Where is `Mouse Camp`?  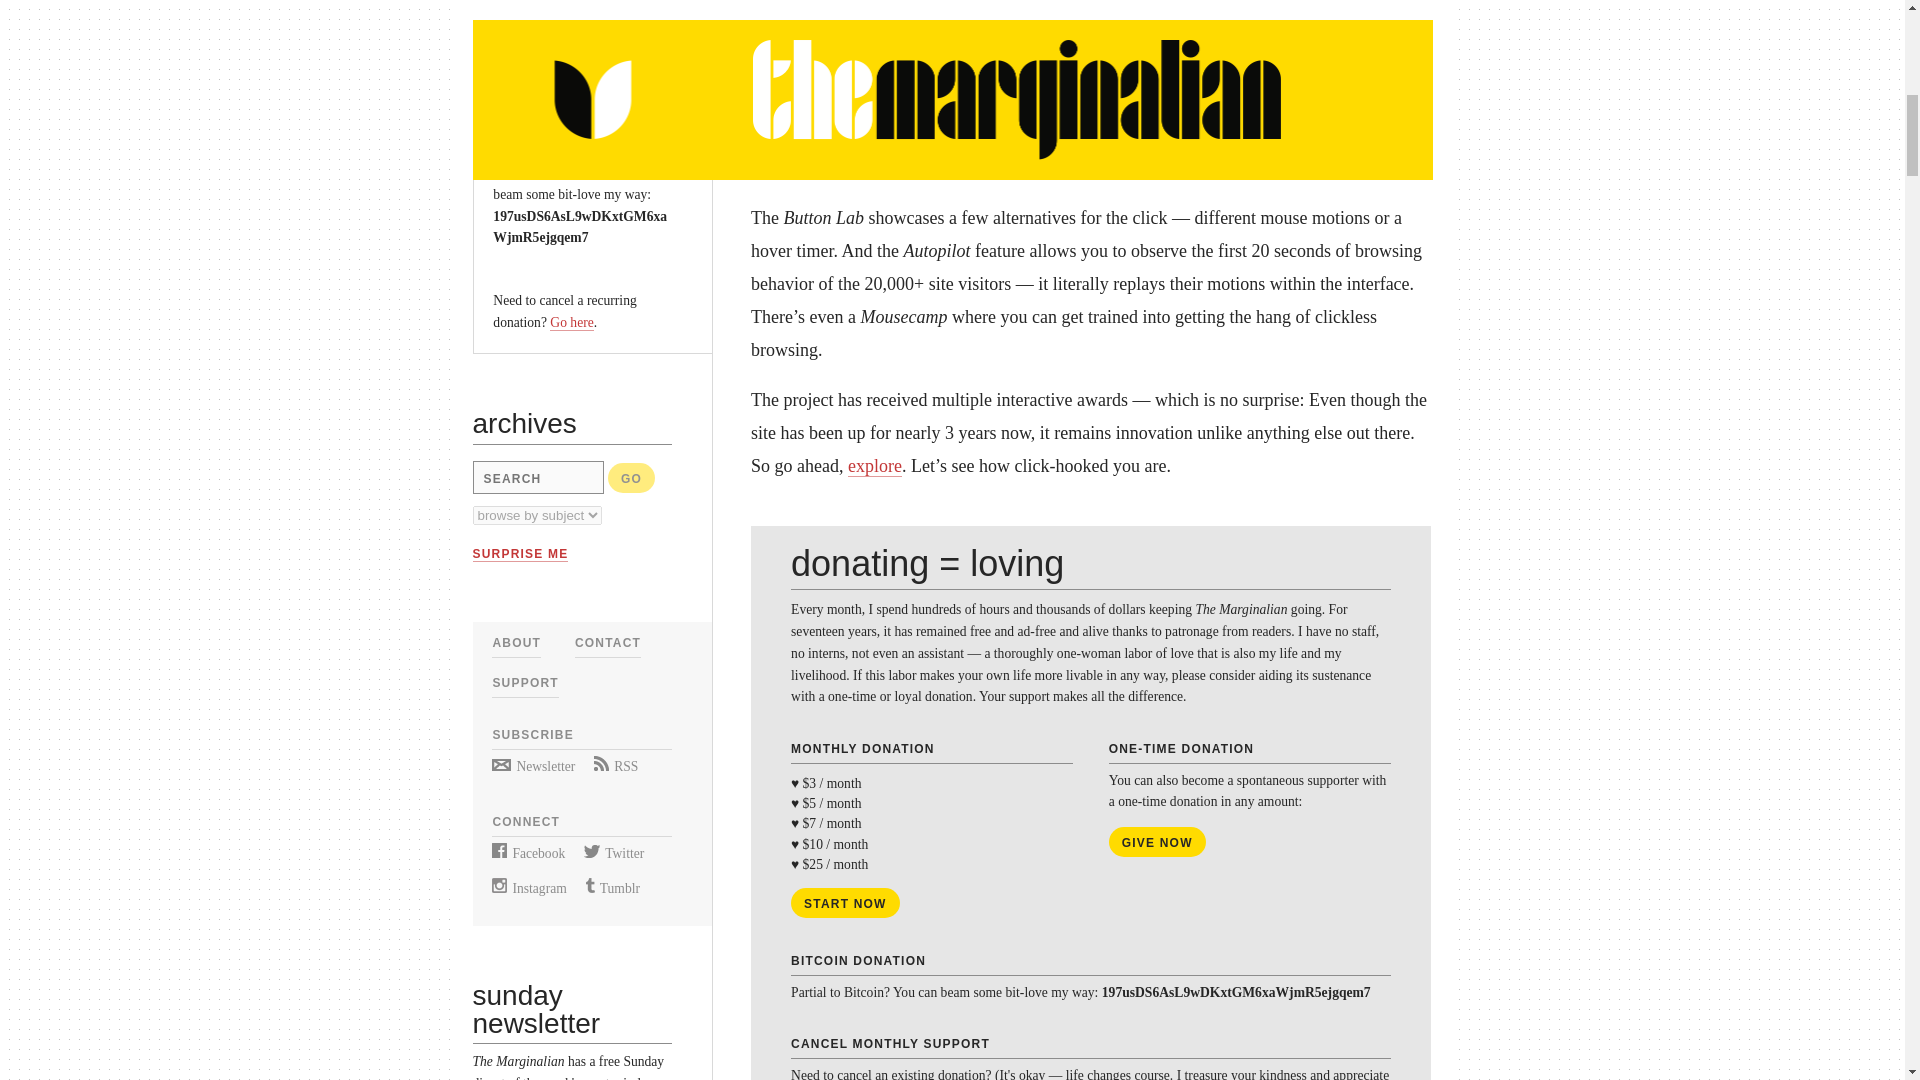 Mouse Camp is located at coordinates (1091, 140).